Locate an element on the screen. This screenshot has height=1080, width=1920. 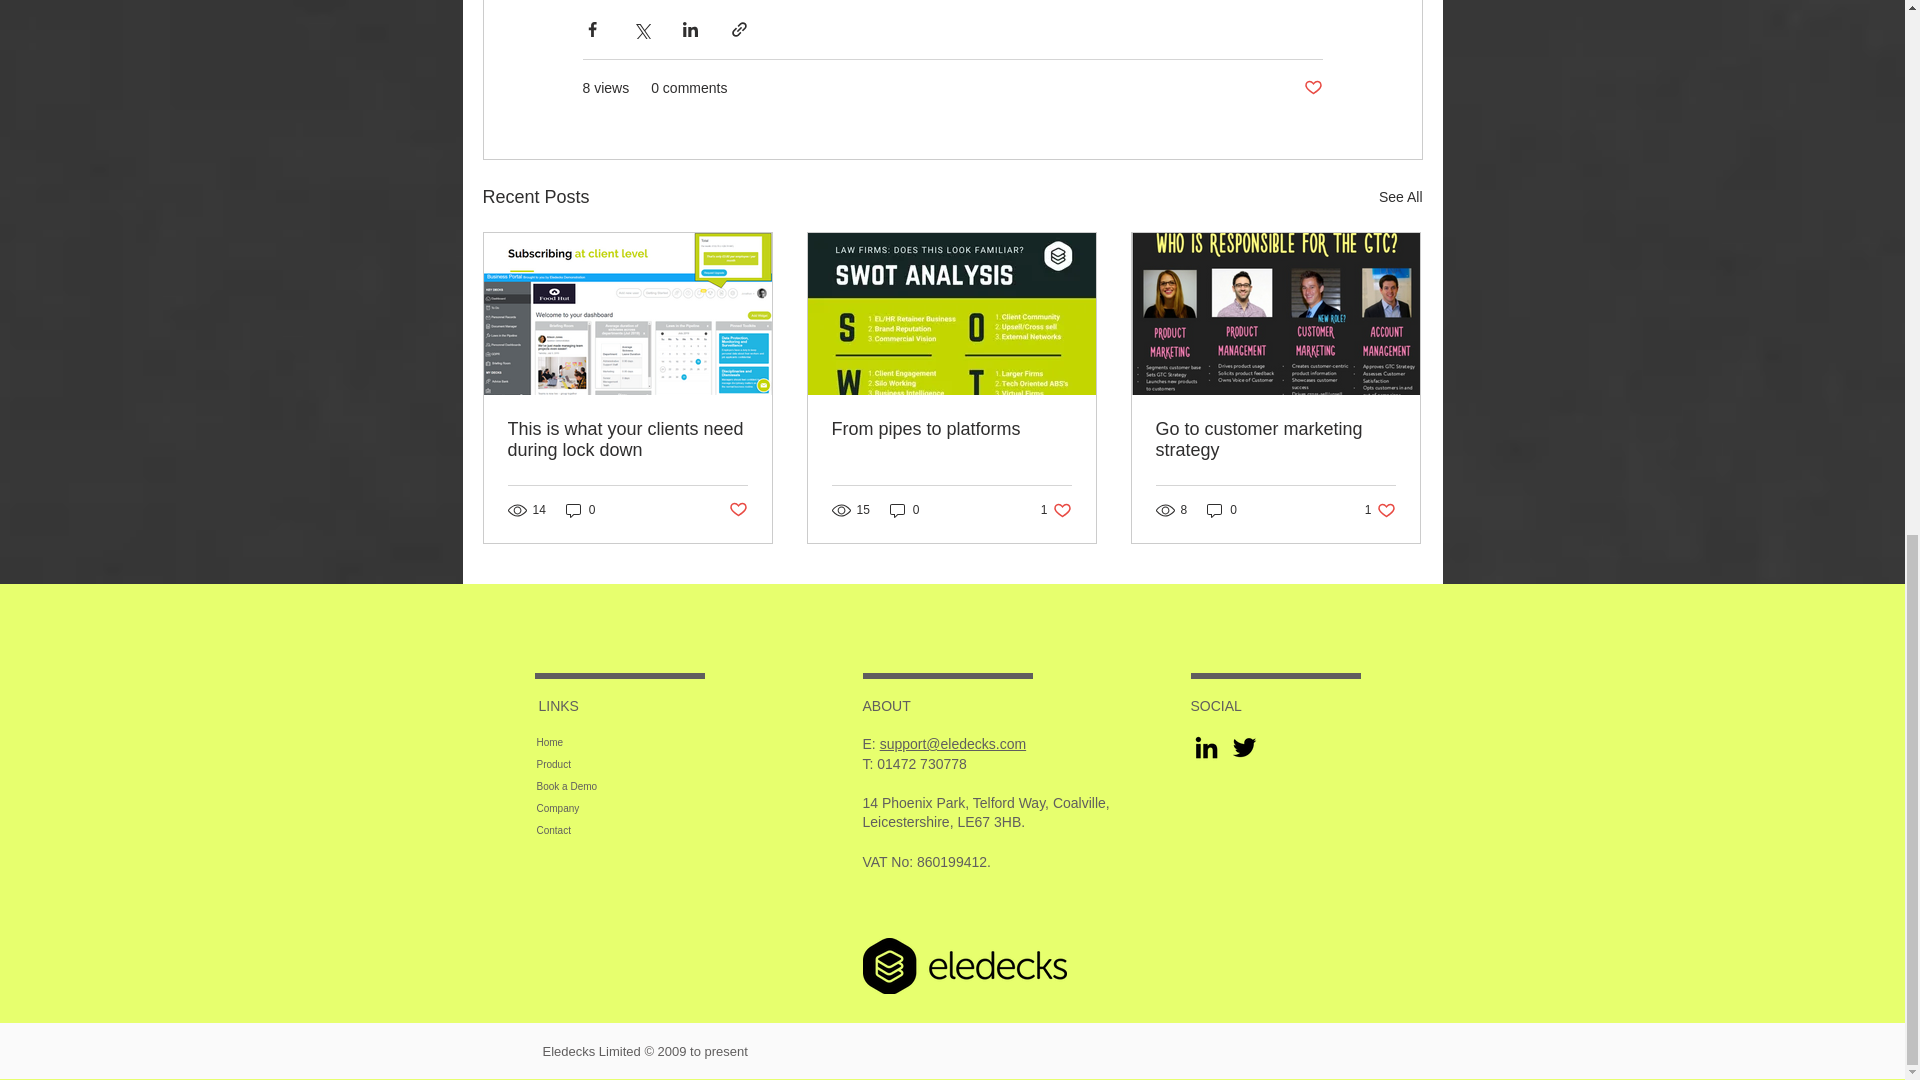
Go to customer marketing strategy is located at coordinates (1275, 440).